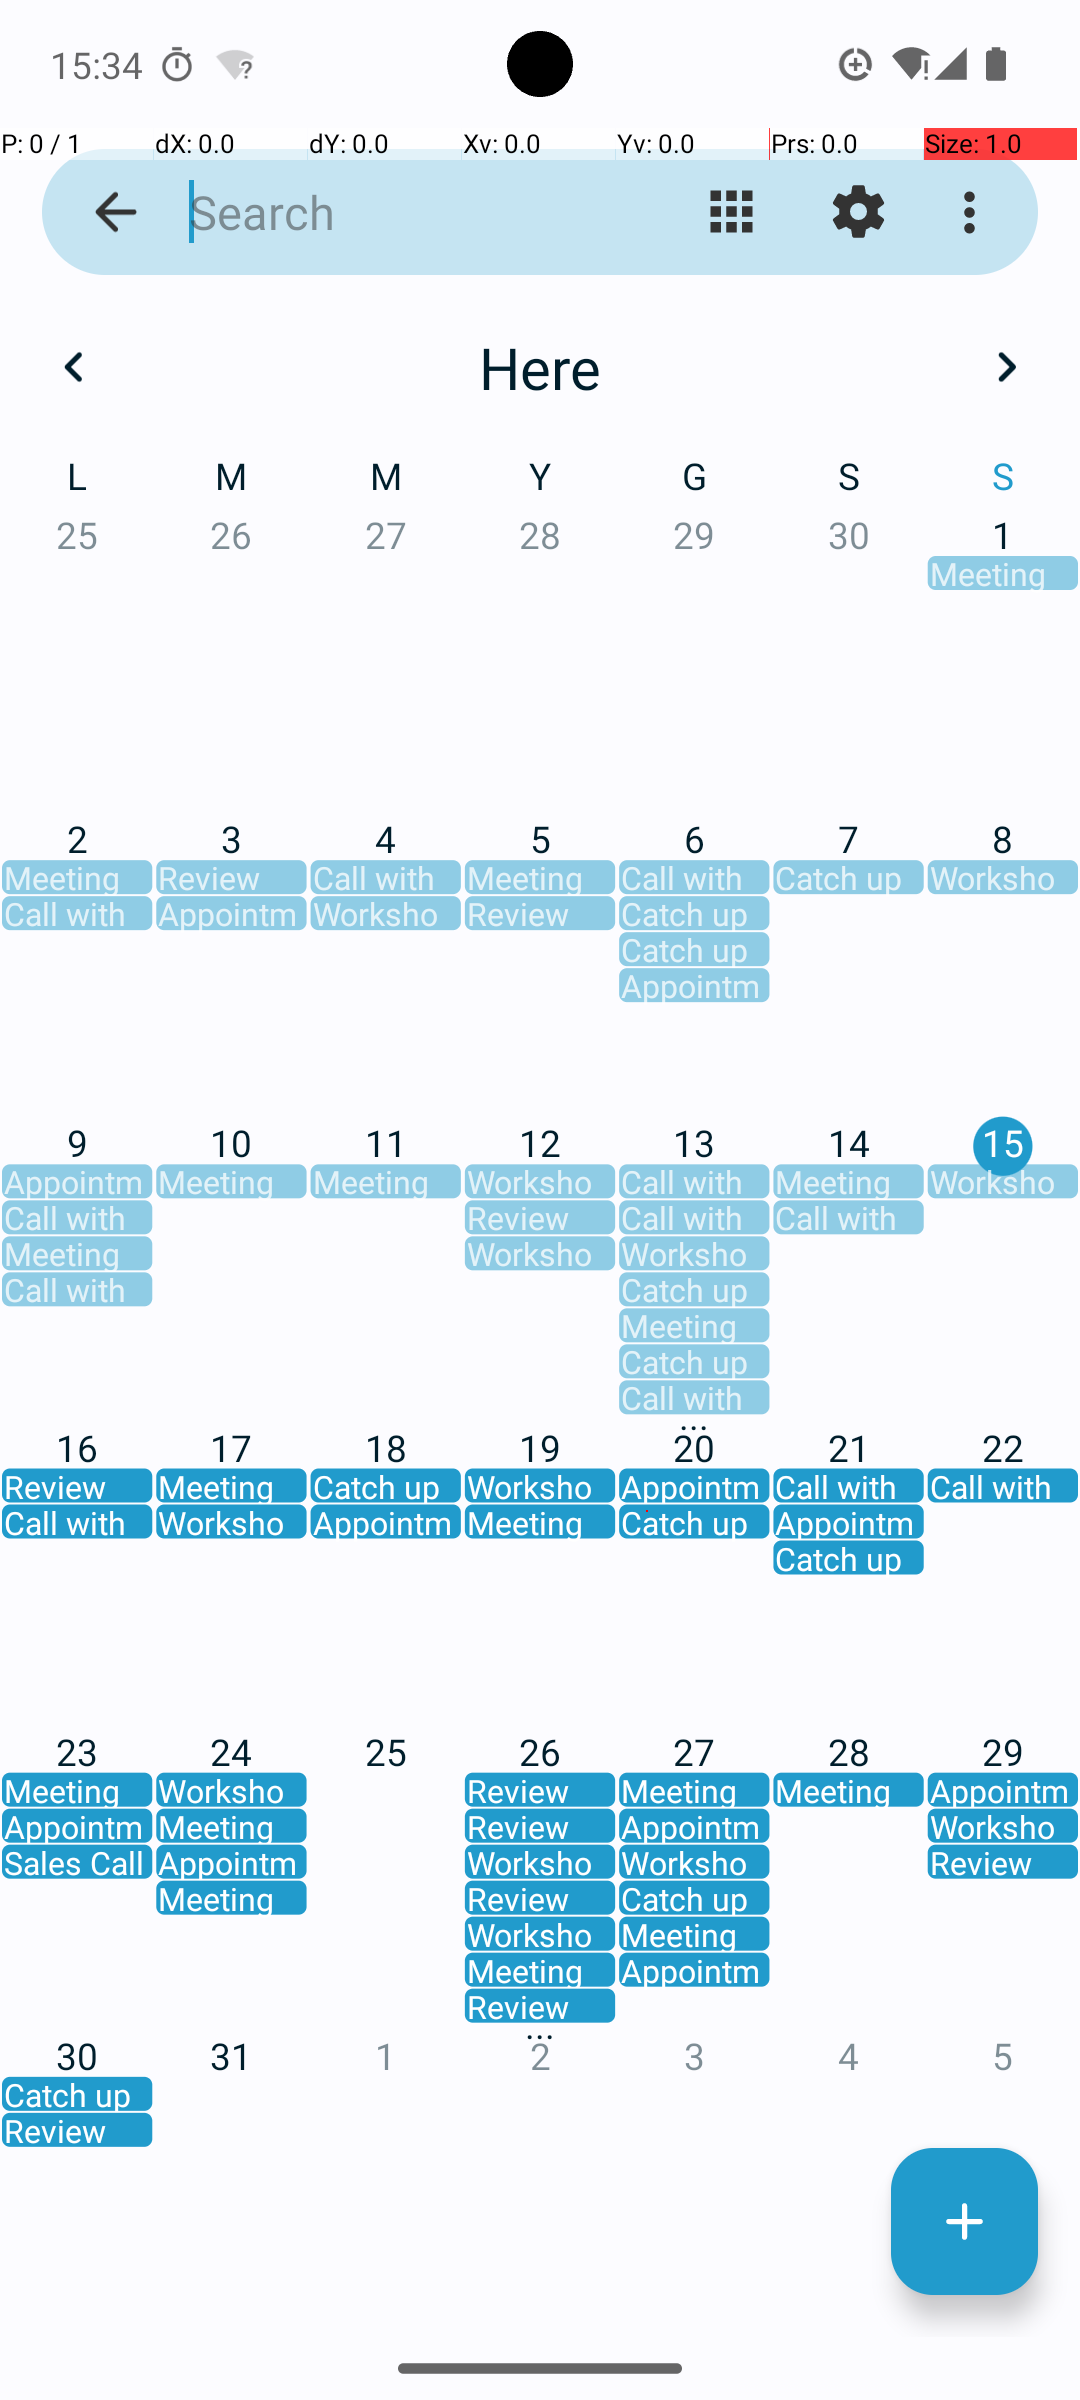  What do you see at coordinates (964, 2222) in the screenshot?
I see `Darvoud nevez` at bounding box center [964, 2222].